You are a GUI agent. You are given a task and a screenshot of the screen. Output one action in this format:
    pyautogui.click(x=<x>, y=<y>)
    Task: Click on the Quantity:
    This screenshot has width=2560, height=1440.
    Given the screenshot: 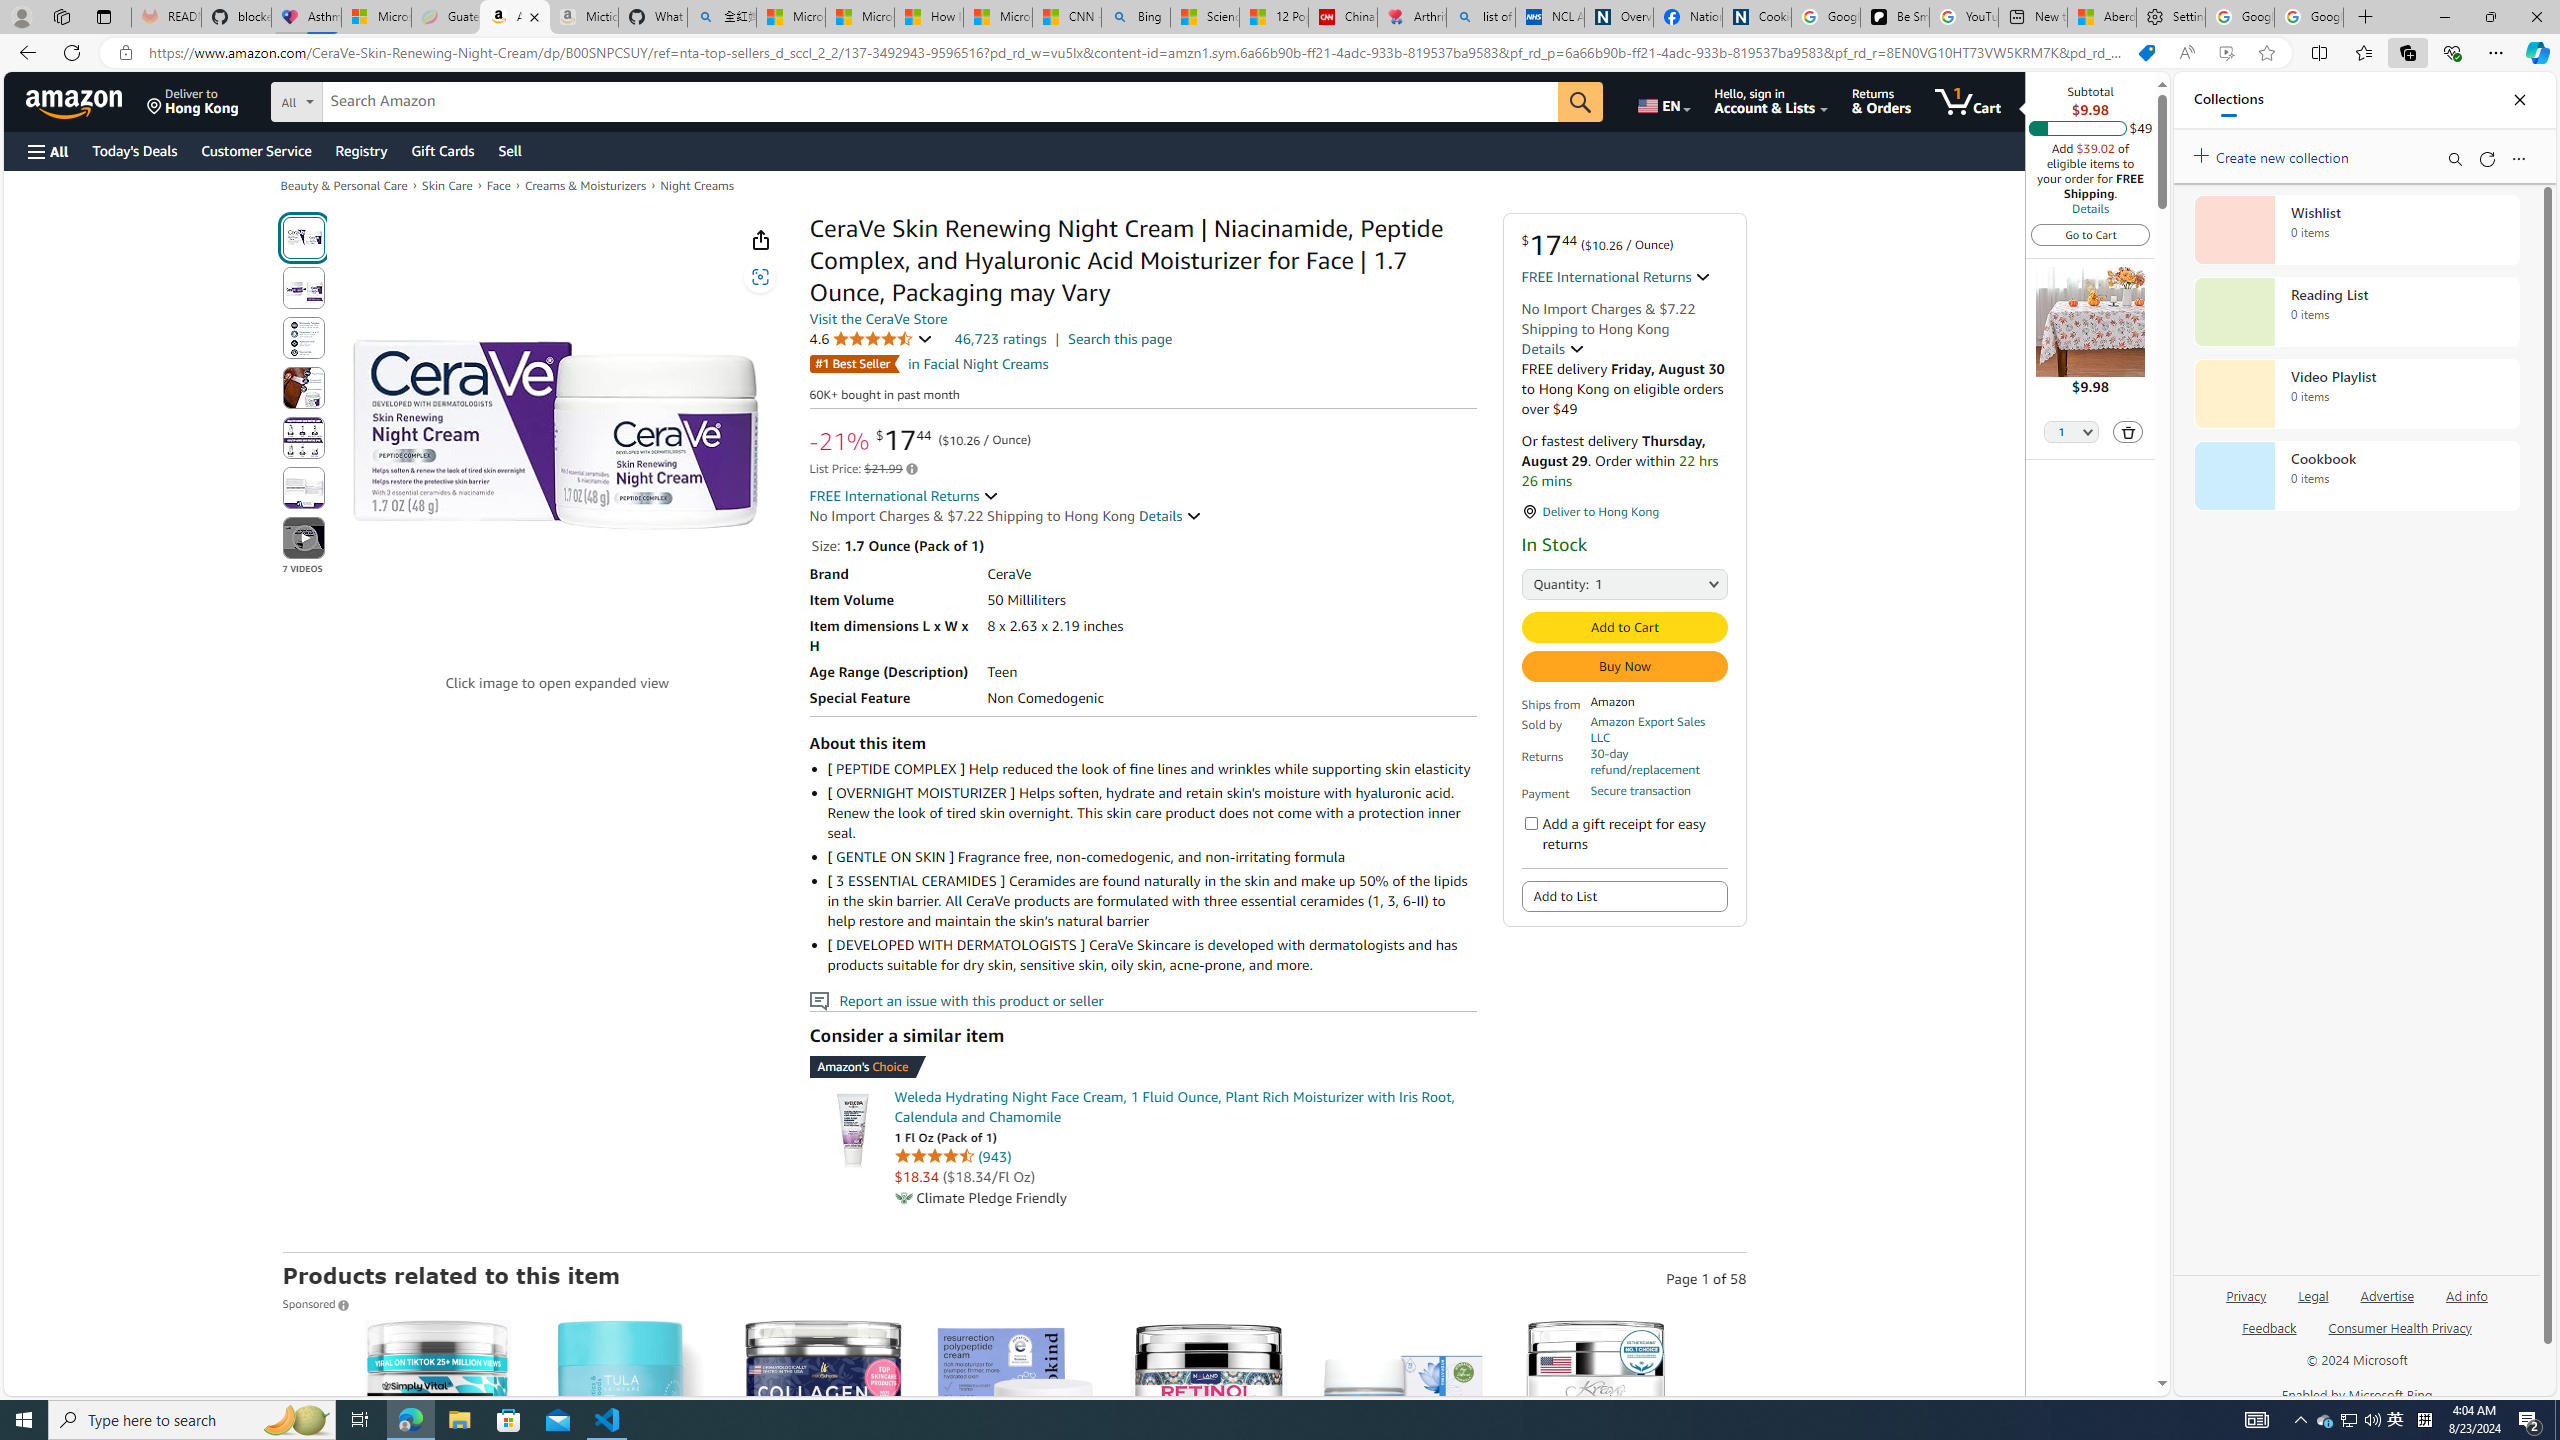 What is the action you would take?
    pyautogui.click(x=1543, y=582)
    